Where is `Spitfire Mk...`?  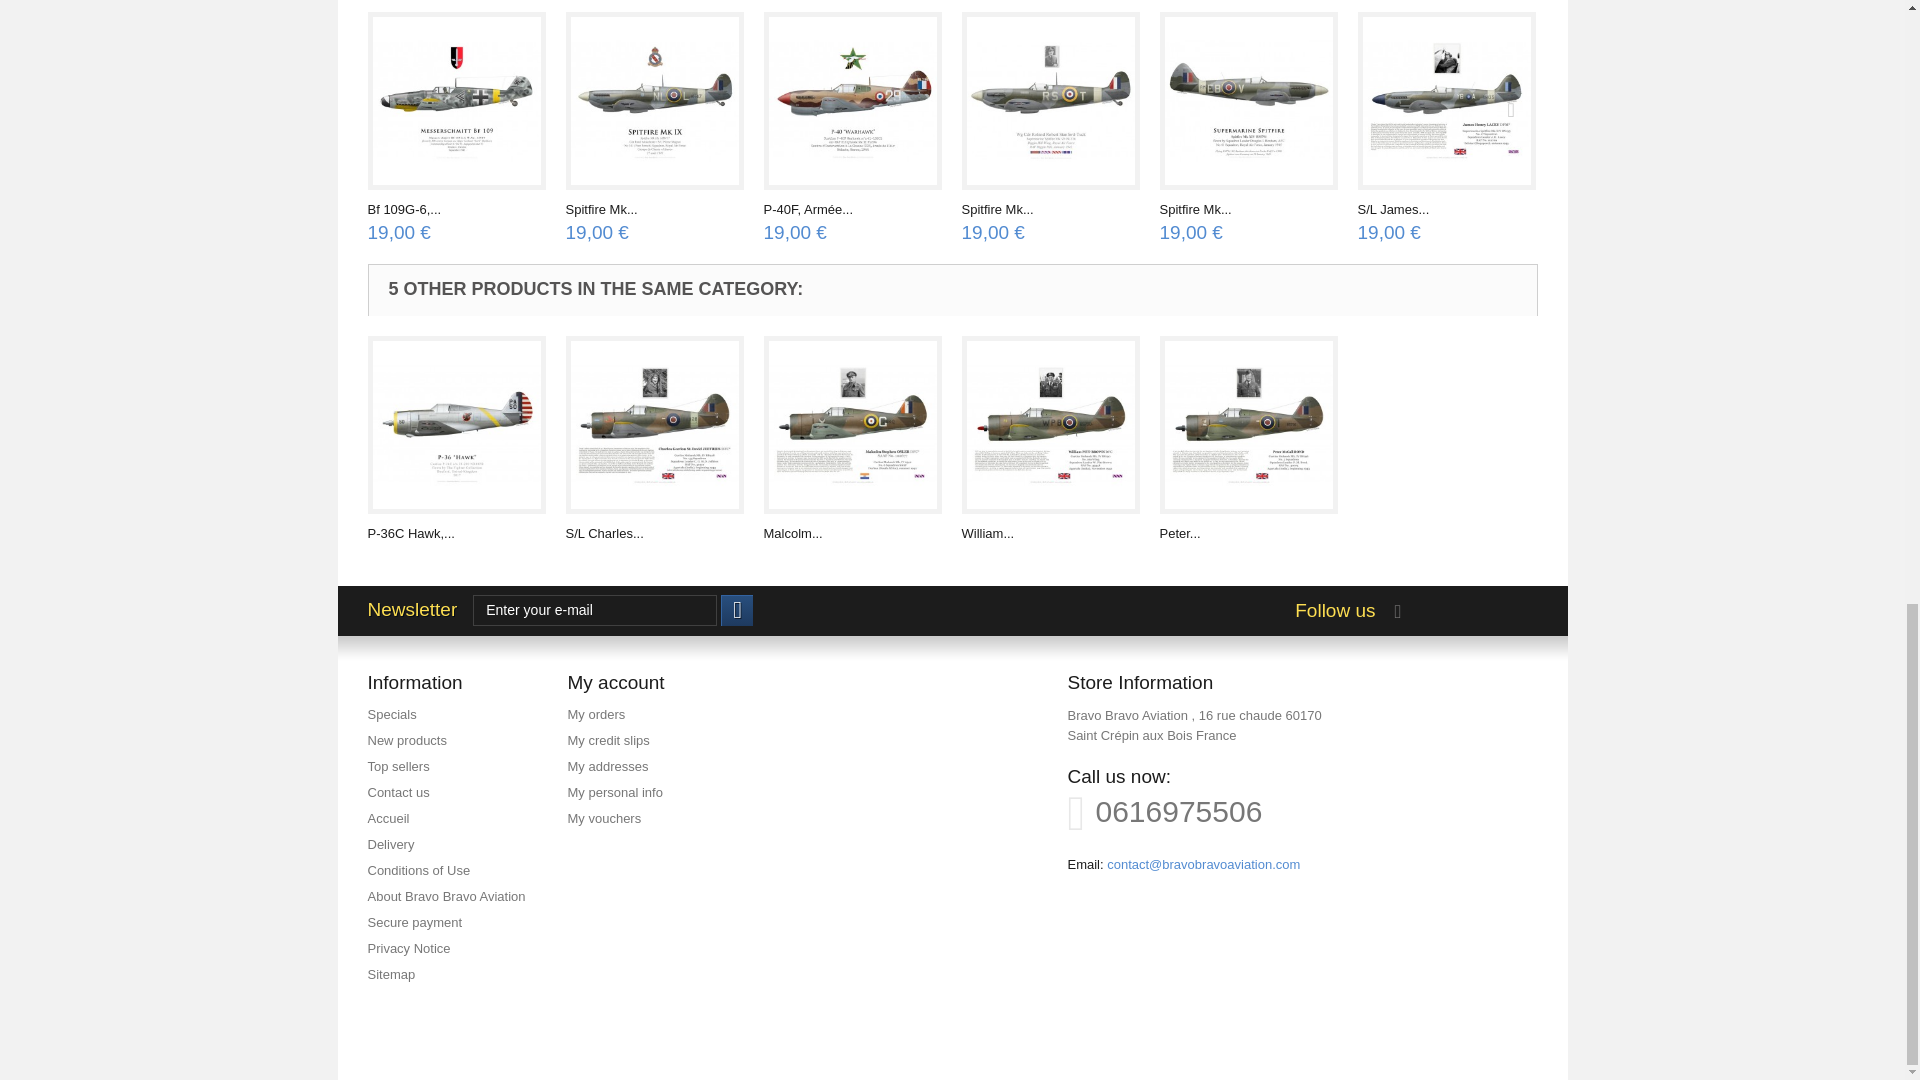
Spitfire Mk... is located at coordinates (602, 209).